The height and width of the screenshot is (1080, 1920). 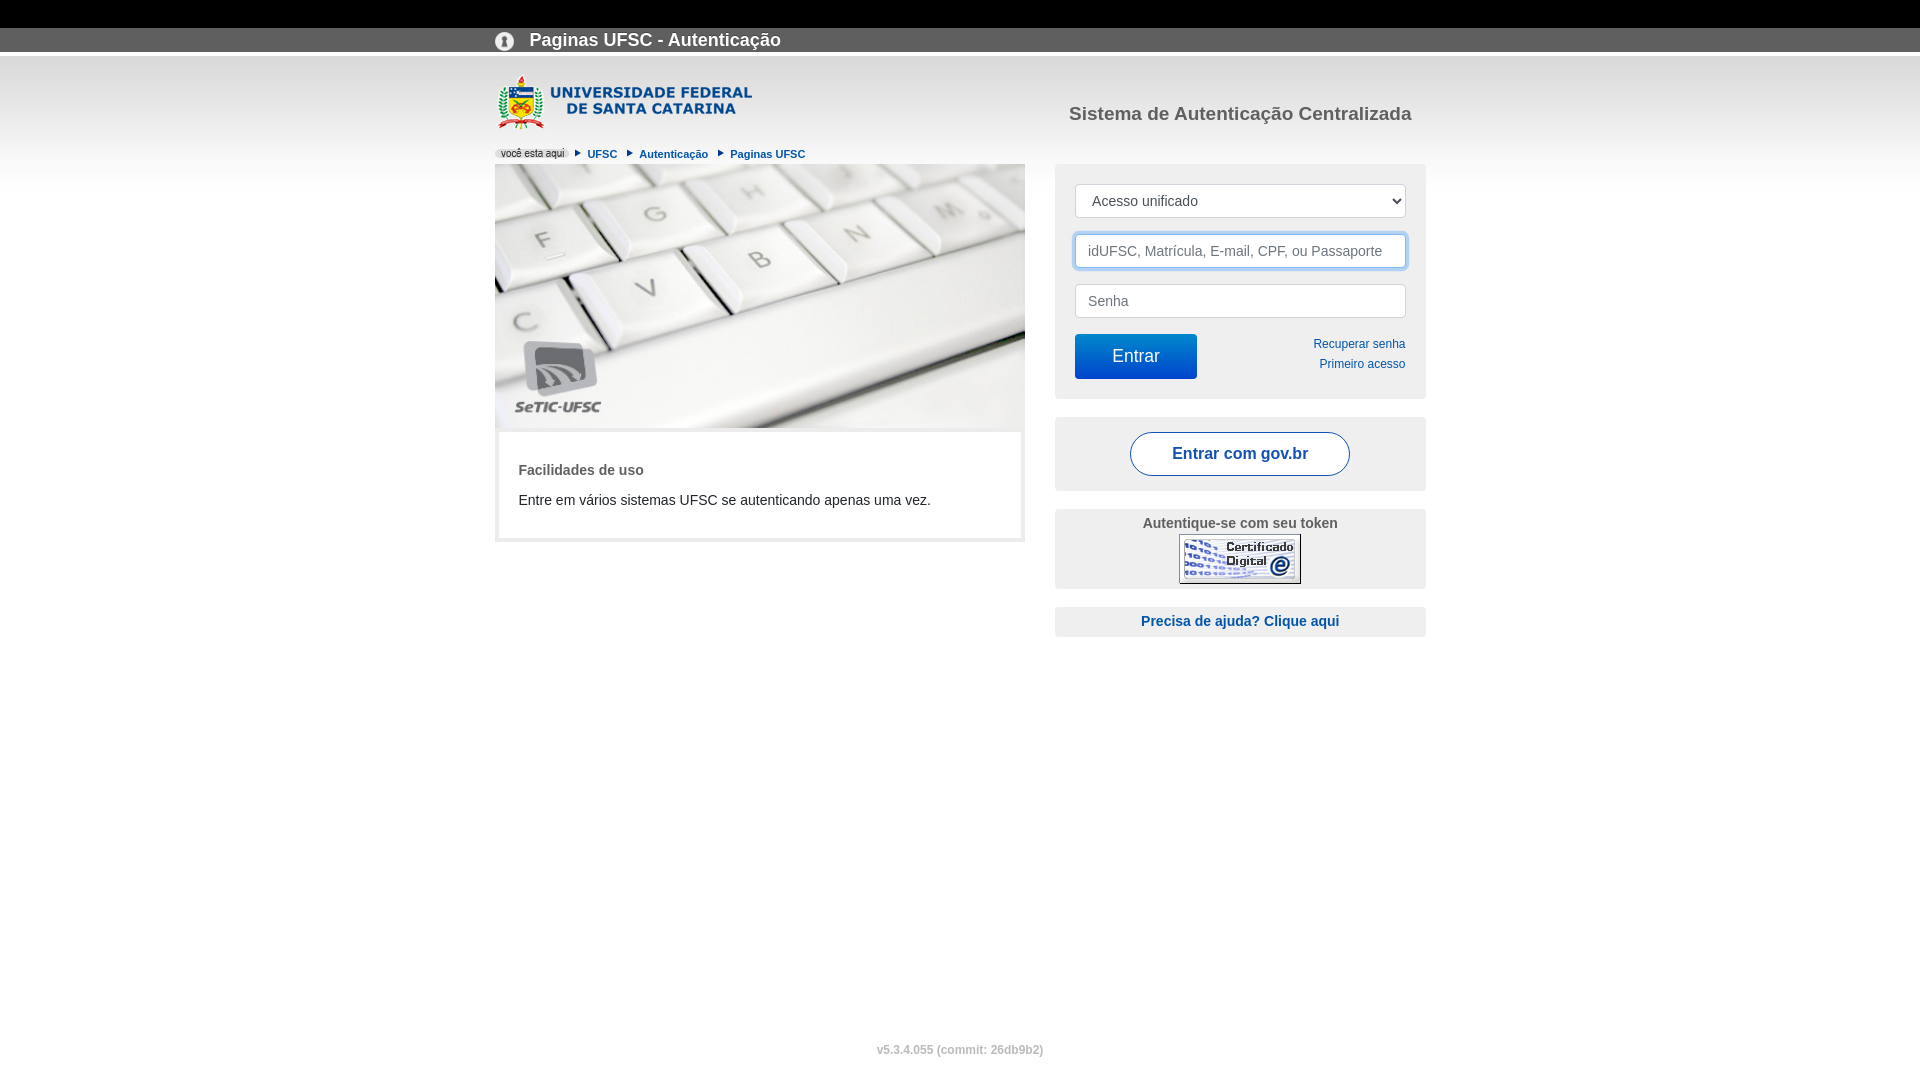 What do you see at coordinates (1240, 620) in the screenshot?
I see `Precisa de ajuda? Clique aqui` at bounding box center [1240, 620].